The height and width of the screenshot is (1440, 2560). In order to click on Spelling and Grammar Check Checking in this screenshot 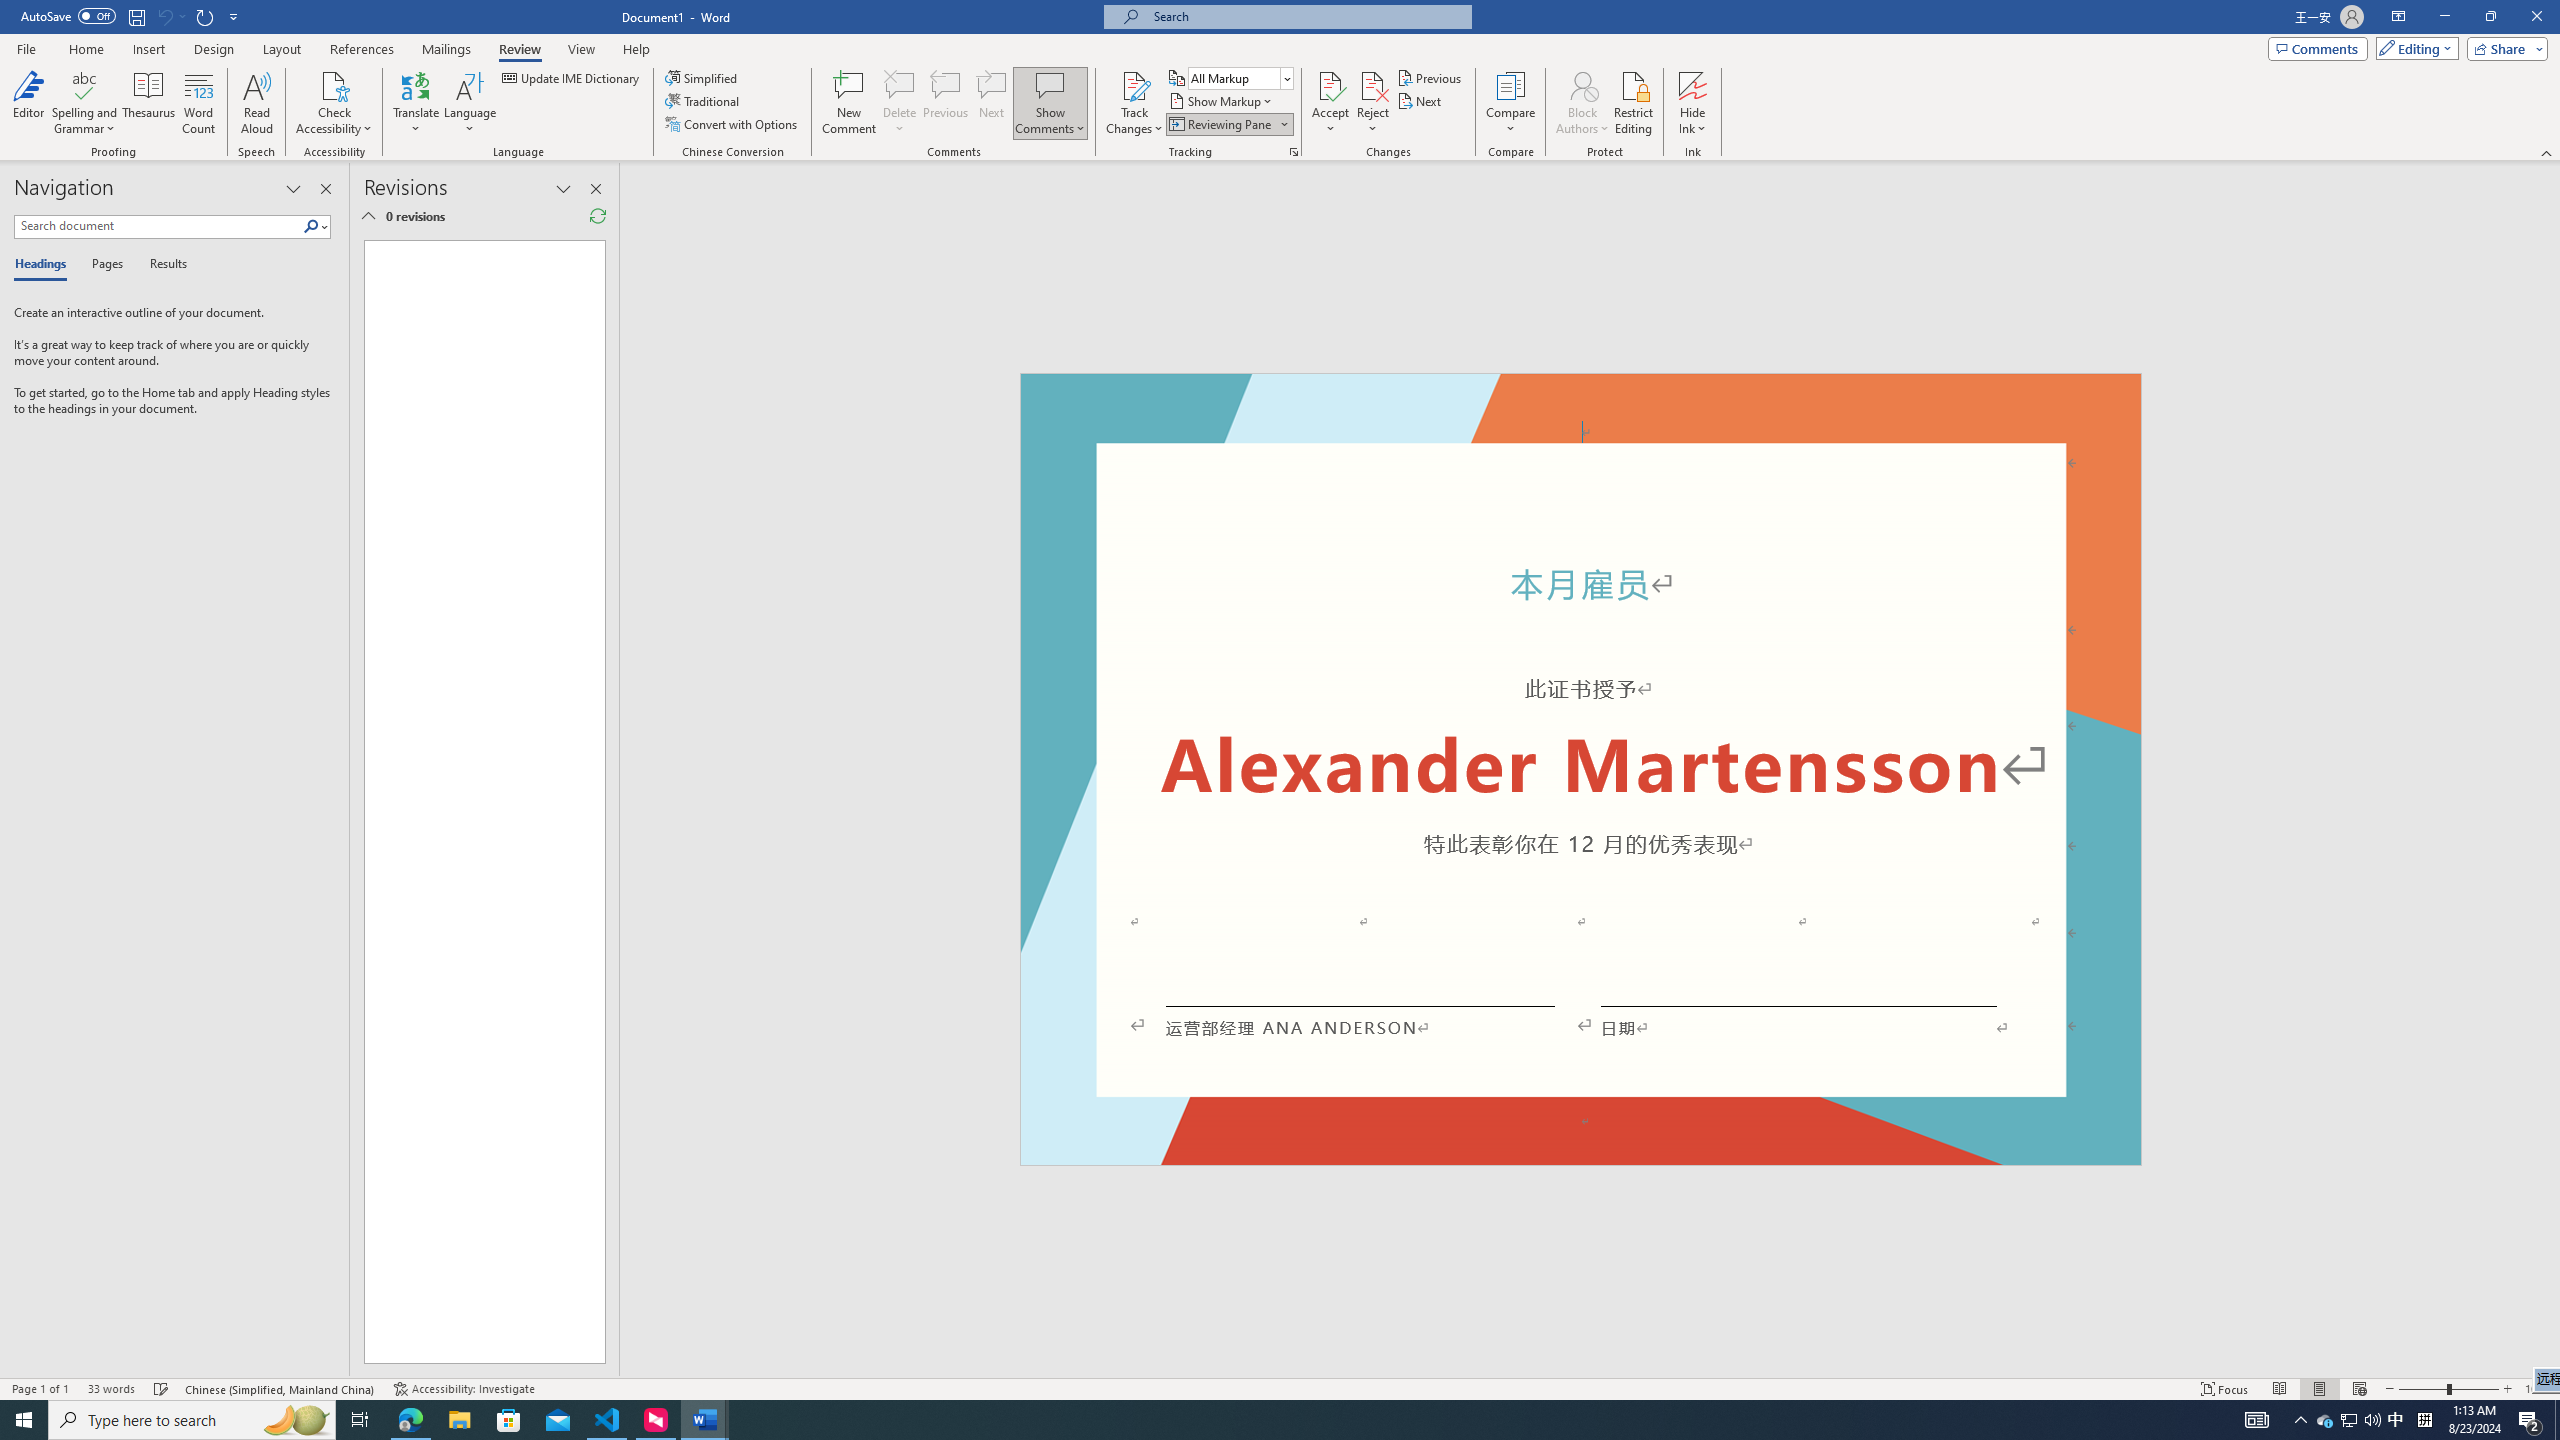, I will do `click(162, 1389)`.